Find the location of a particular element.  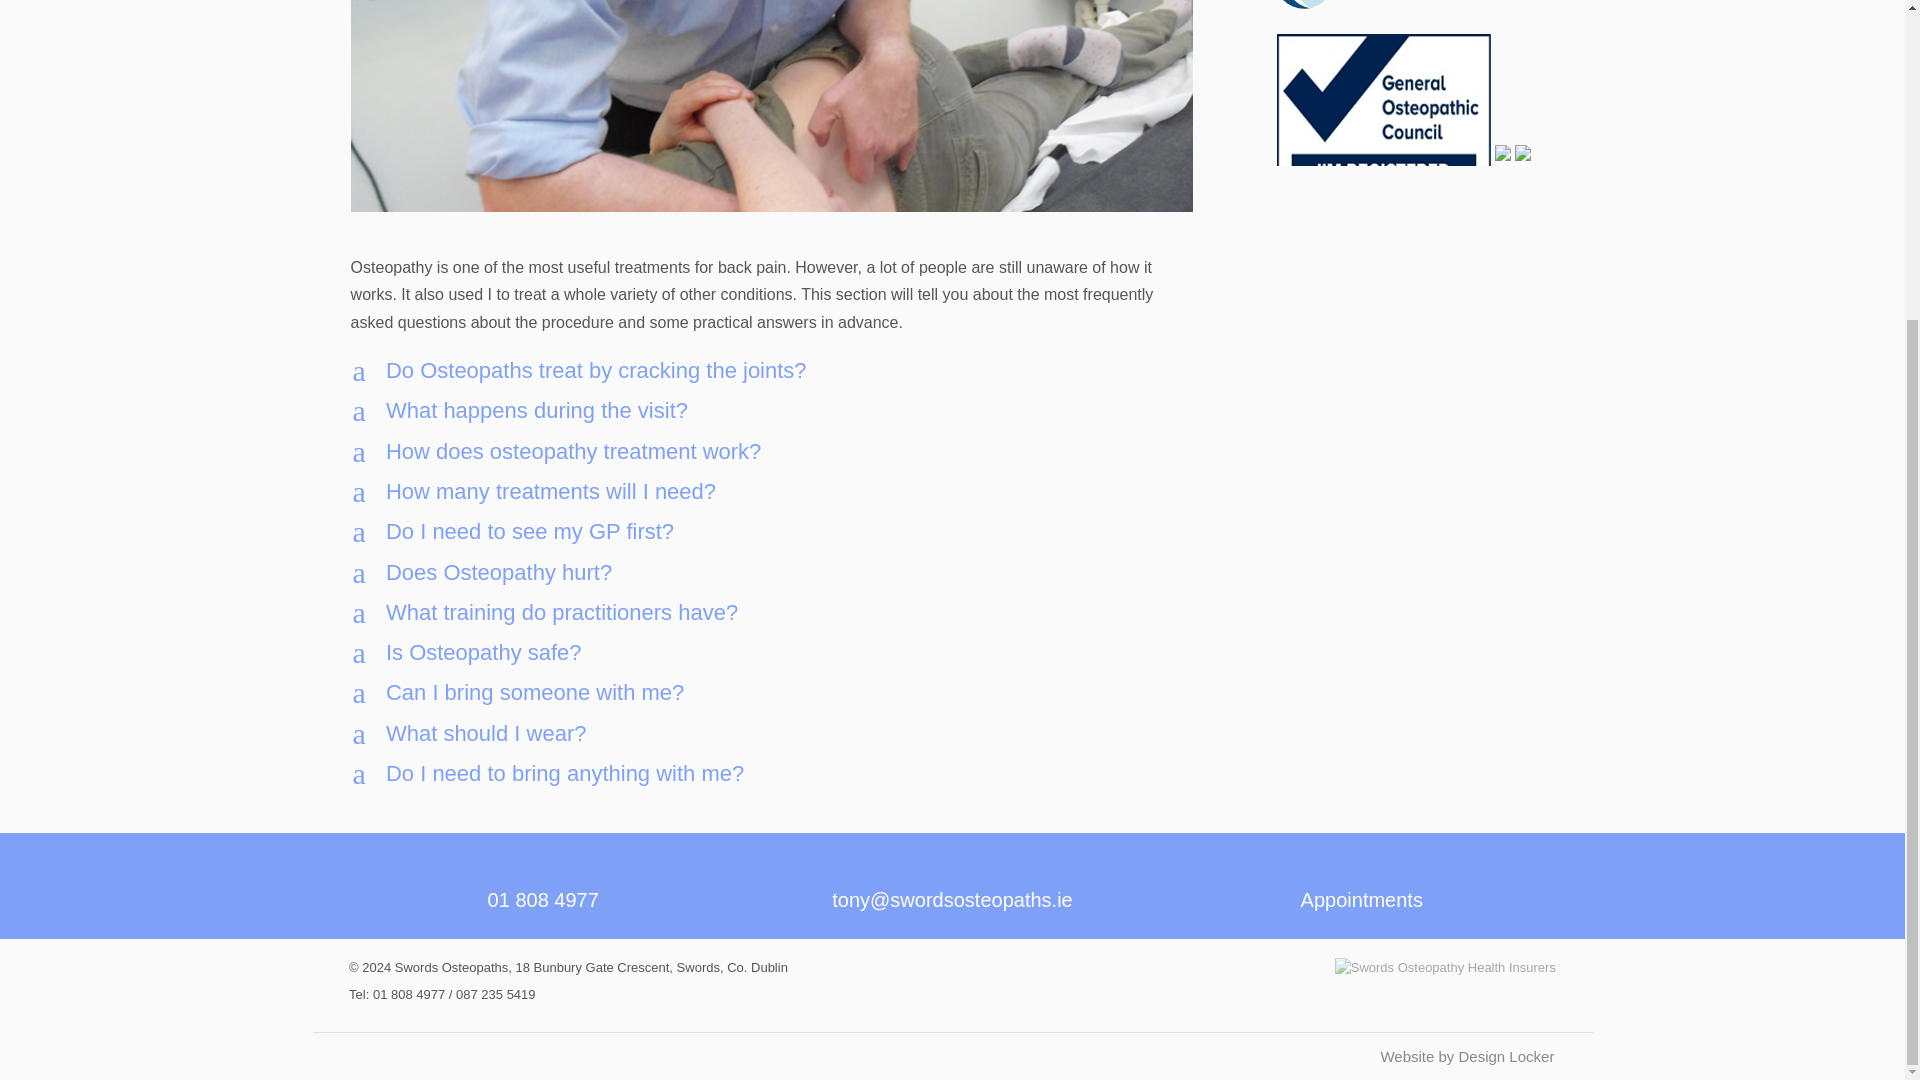

Website by Design Locker is located at coordinates (772, 492).